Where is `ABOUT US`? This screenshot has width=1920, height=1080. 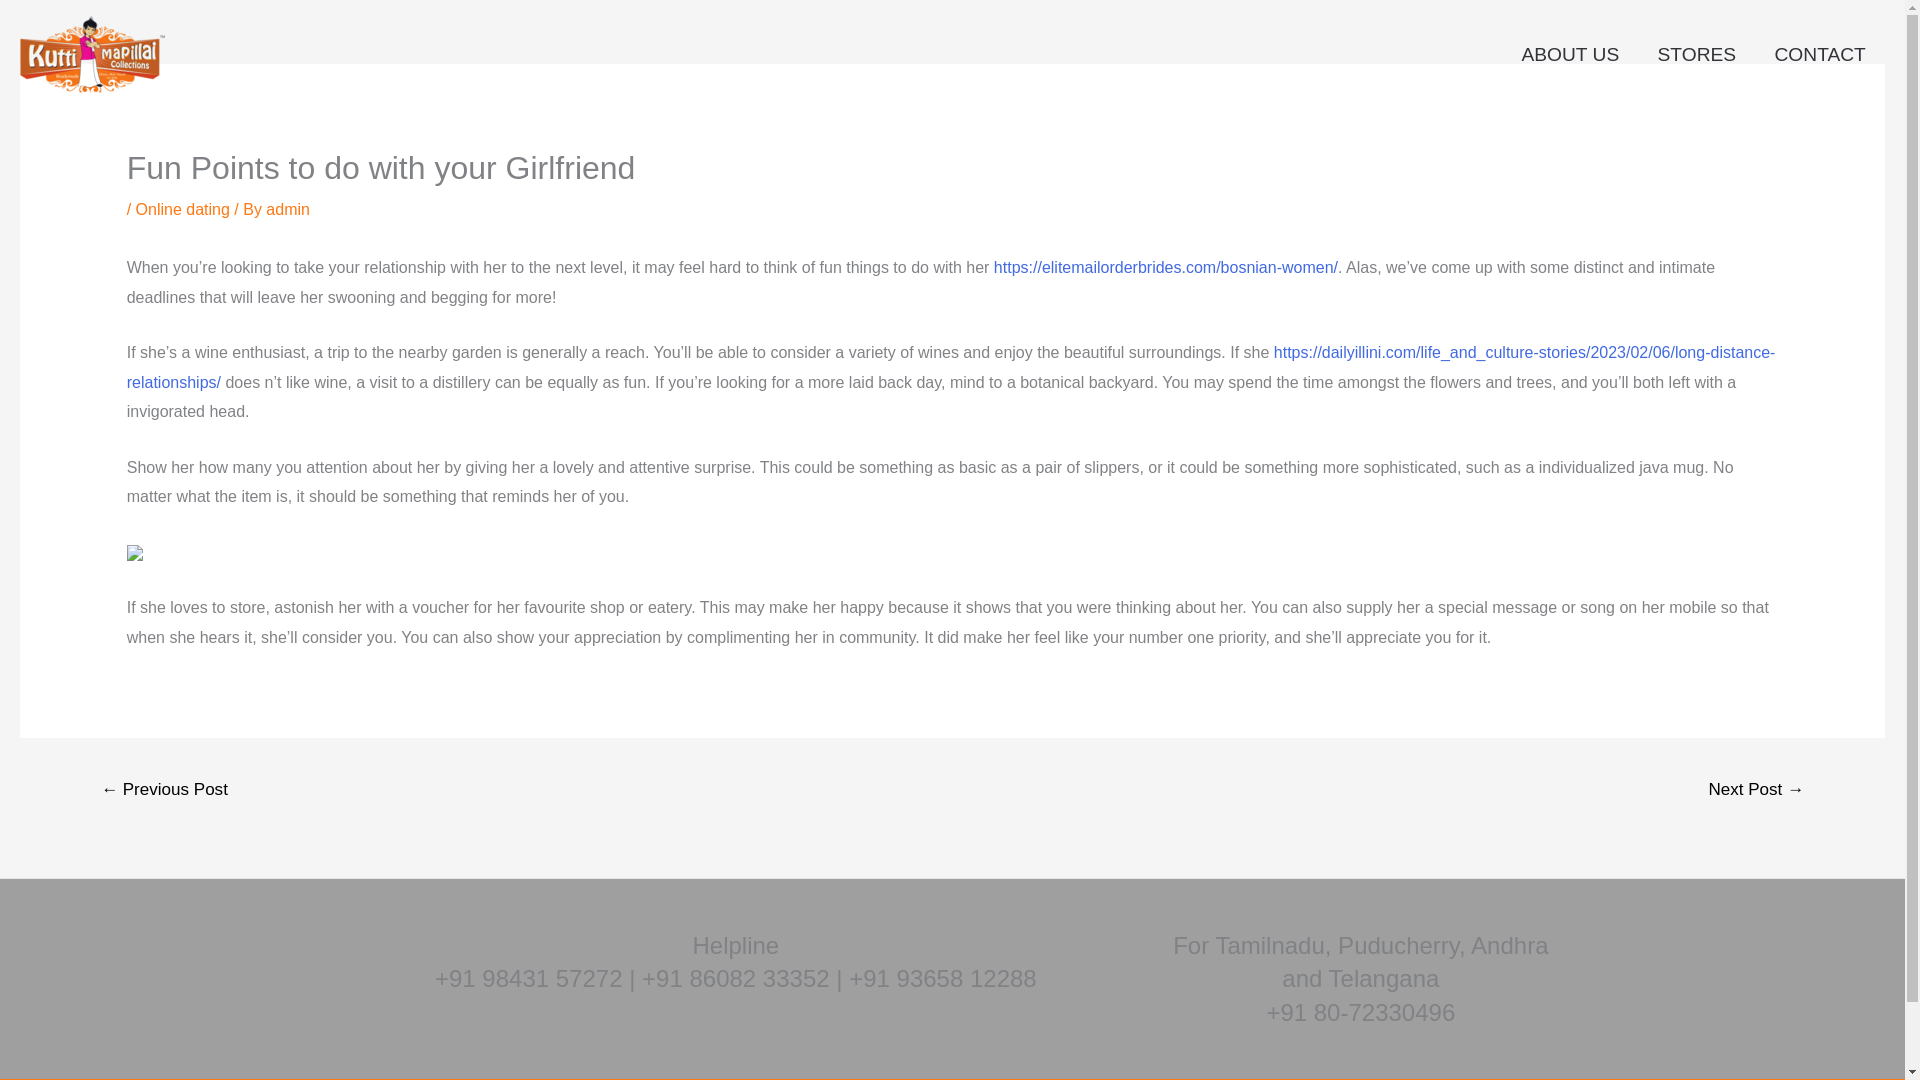
ABOUT US is located at coordinates (1569, 54).